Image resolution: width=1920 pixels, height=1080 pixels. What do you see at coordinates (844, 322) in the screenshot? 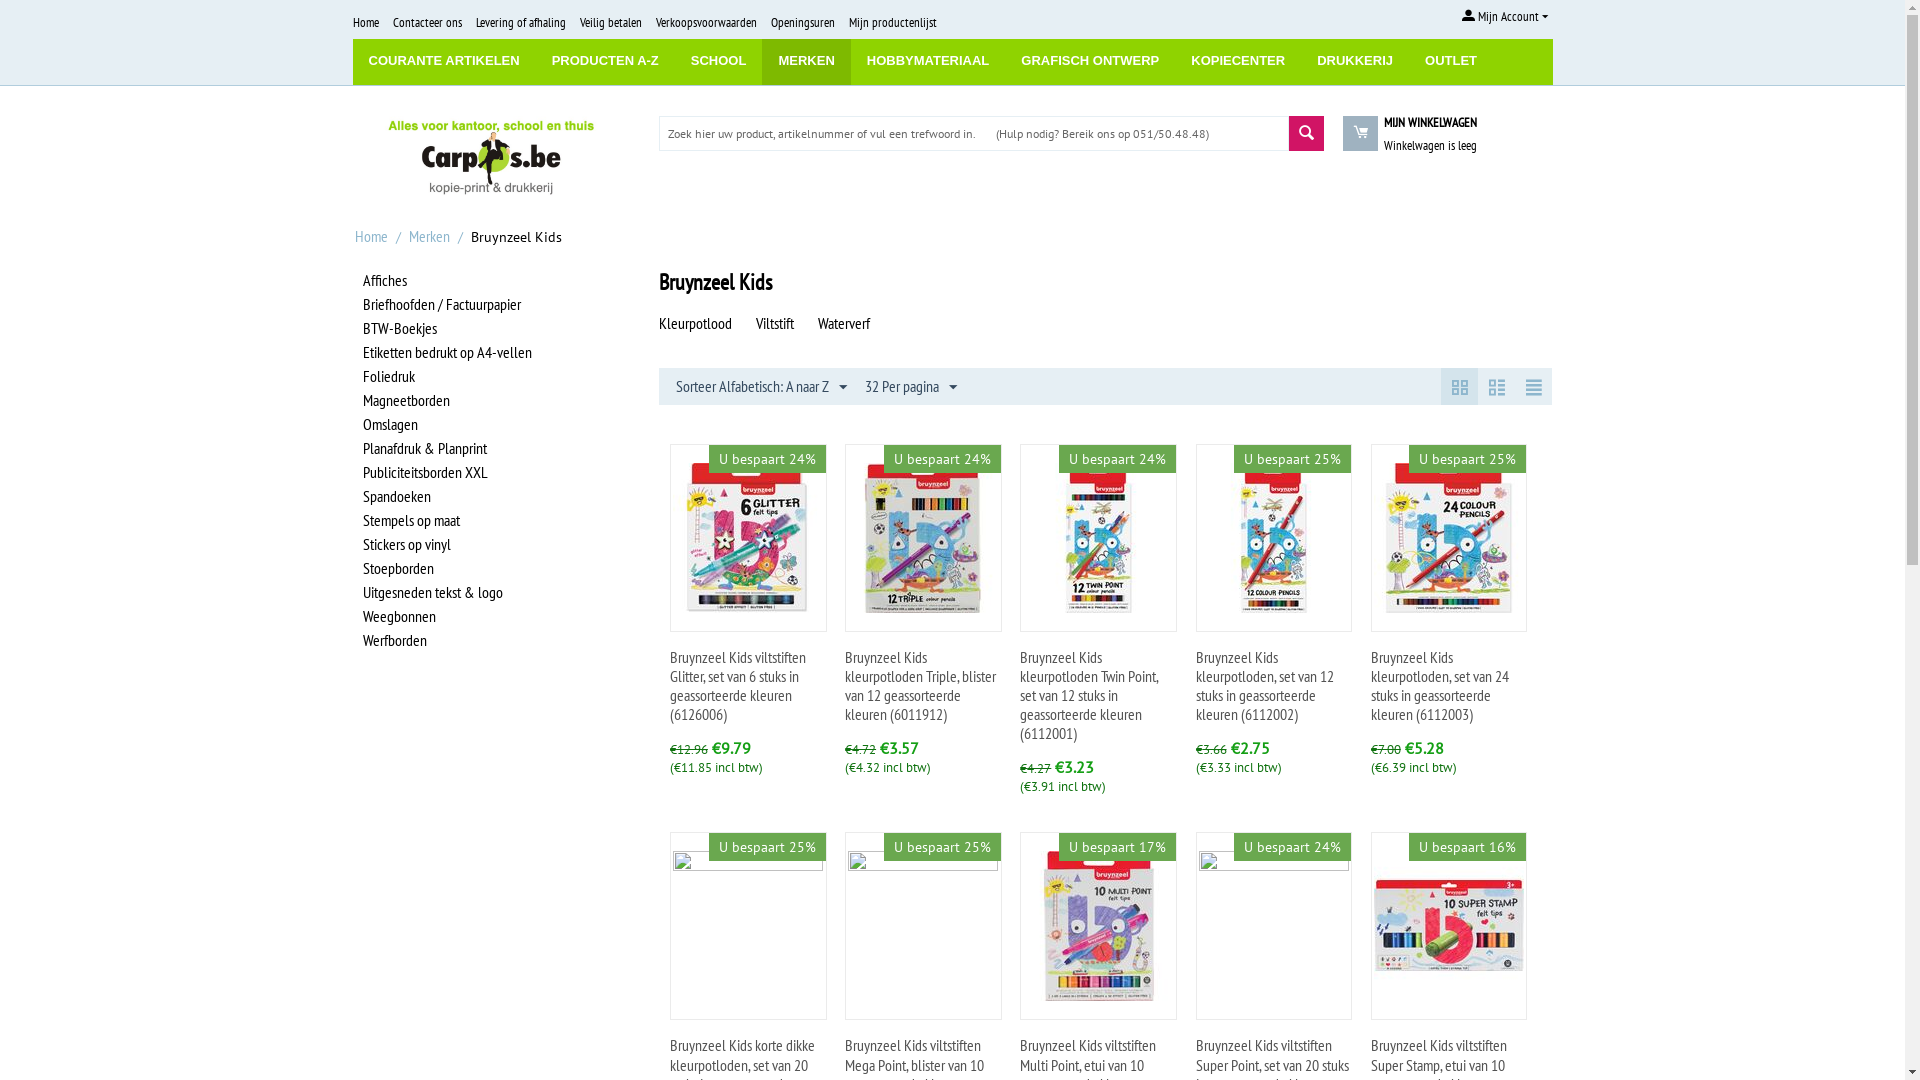
I see `Waterverf` at bounding box center [844, 322].